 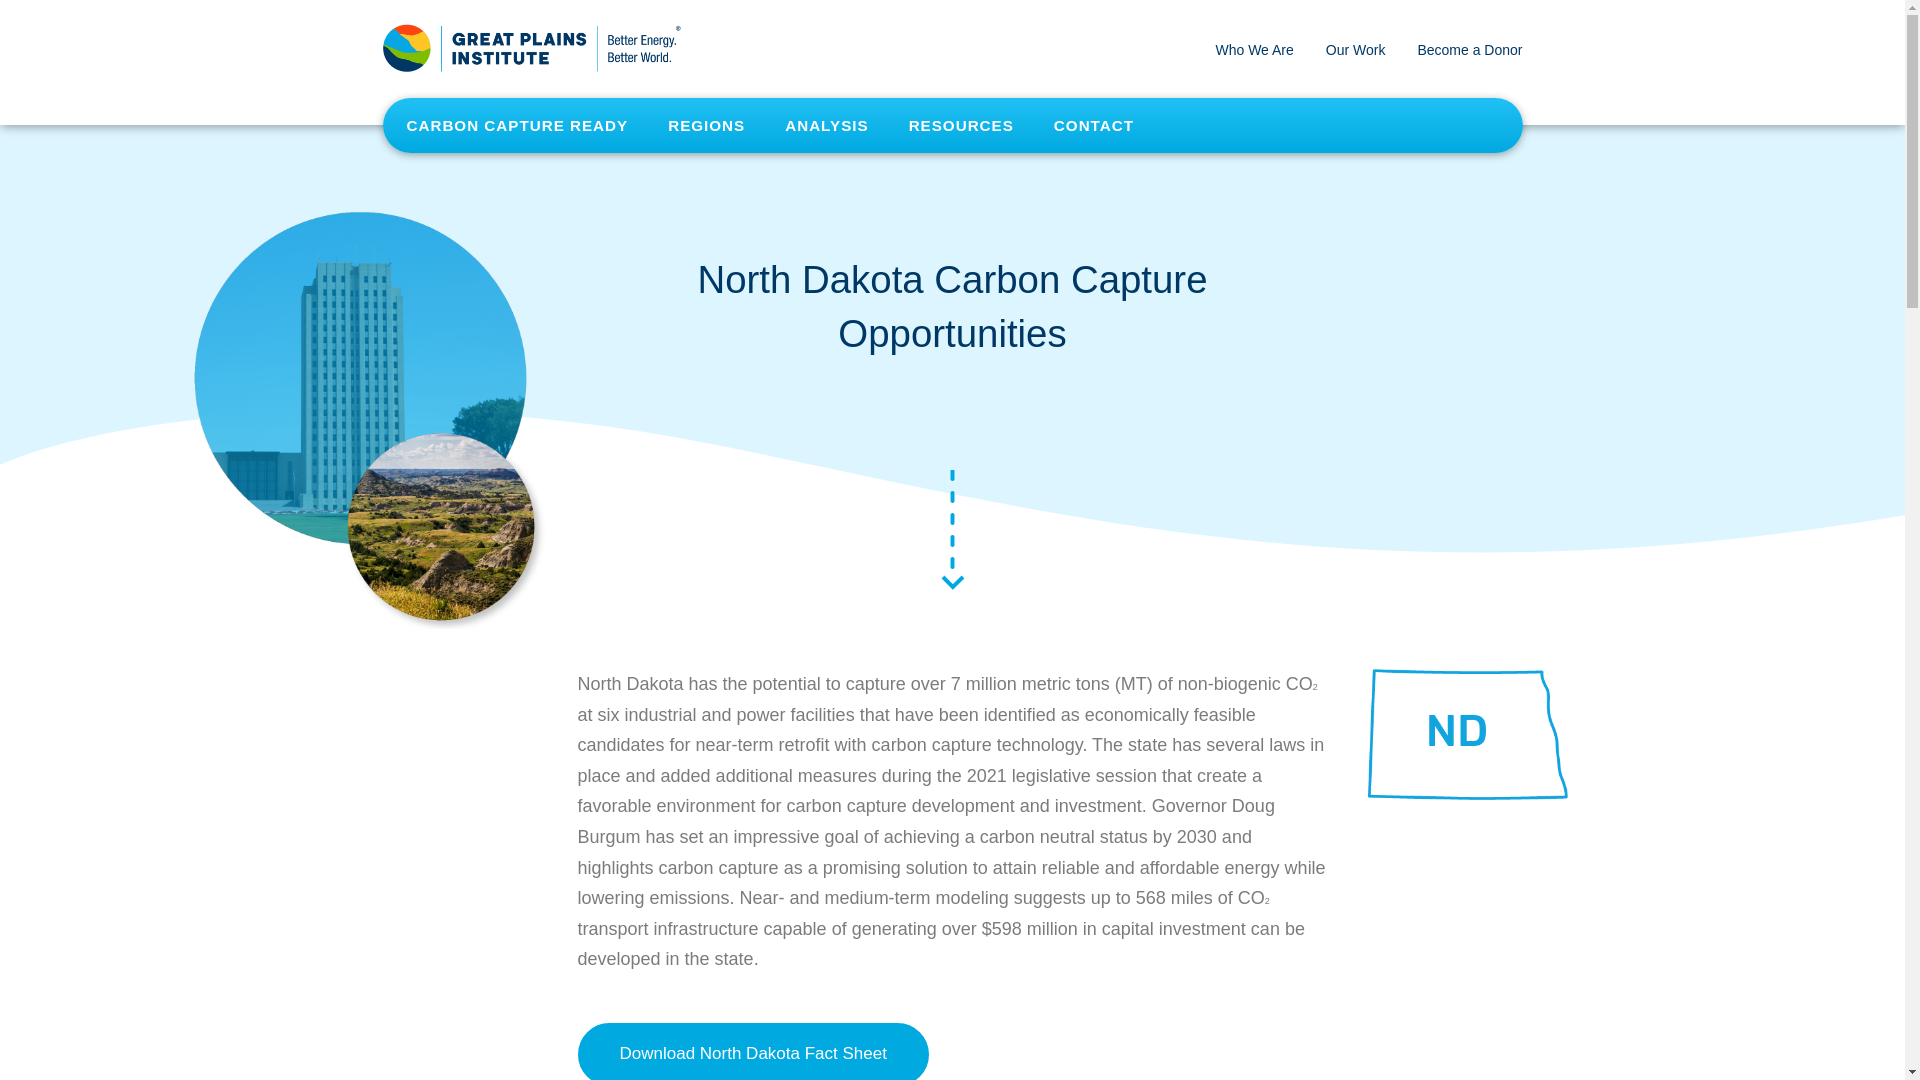 What do you see at coordinates (706, 126) in the screenshot?
I see `REGIONS` at bounding box center [706, 126].